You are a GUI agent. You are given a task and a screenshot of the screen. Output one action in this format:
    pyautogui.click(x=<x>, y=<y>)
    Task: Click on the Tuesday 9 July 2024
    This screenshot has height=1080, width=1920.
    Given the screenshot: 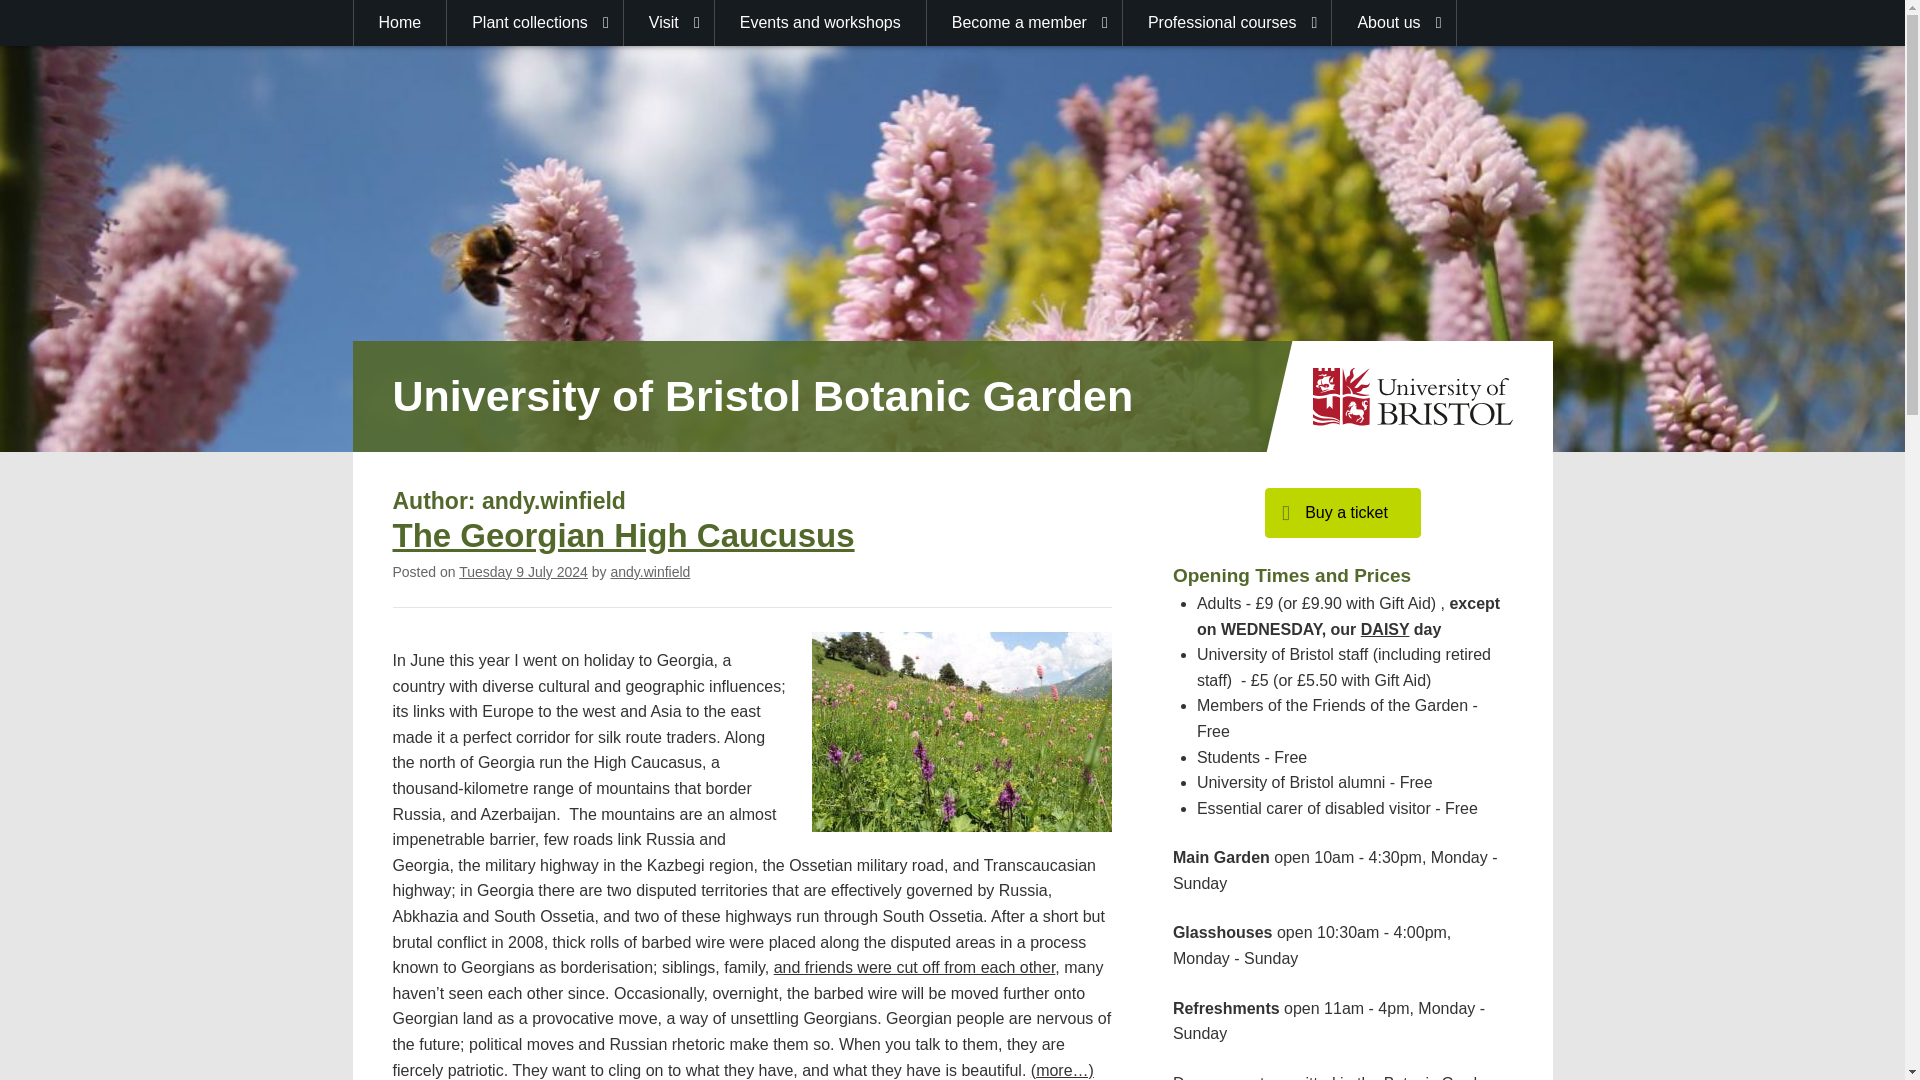 What is the action you would take?
    pyautogui.click(x=522, y=571)
    